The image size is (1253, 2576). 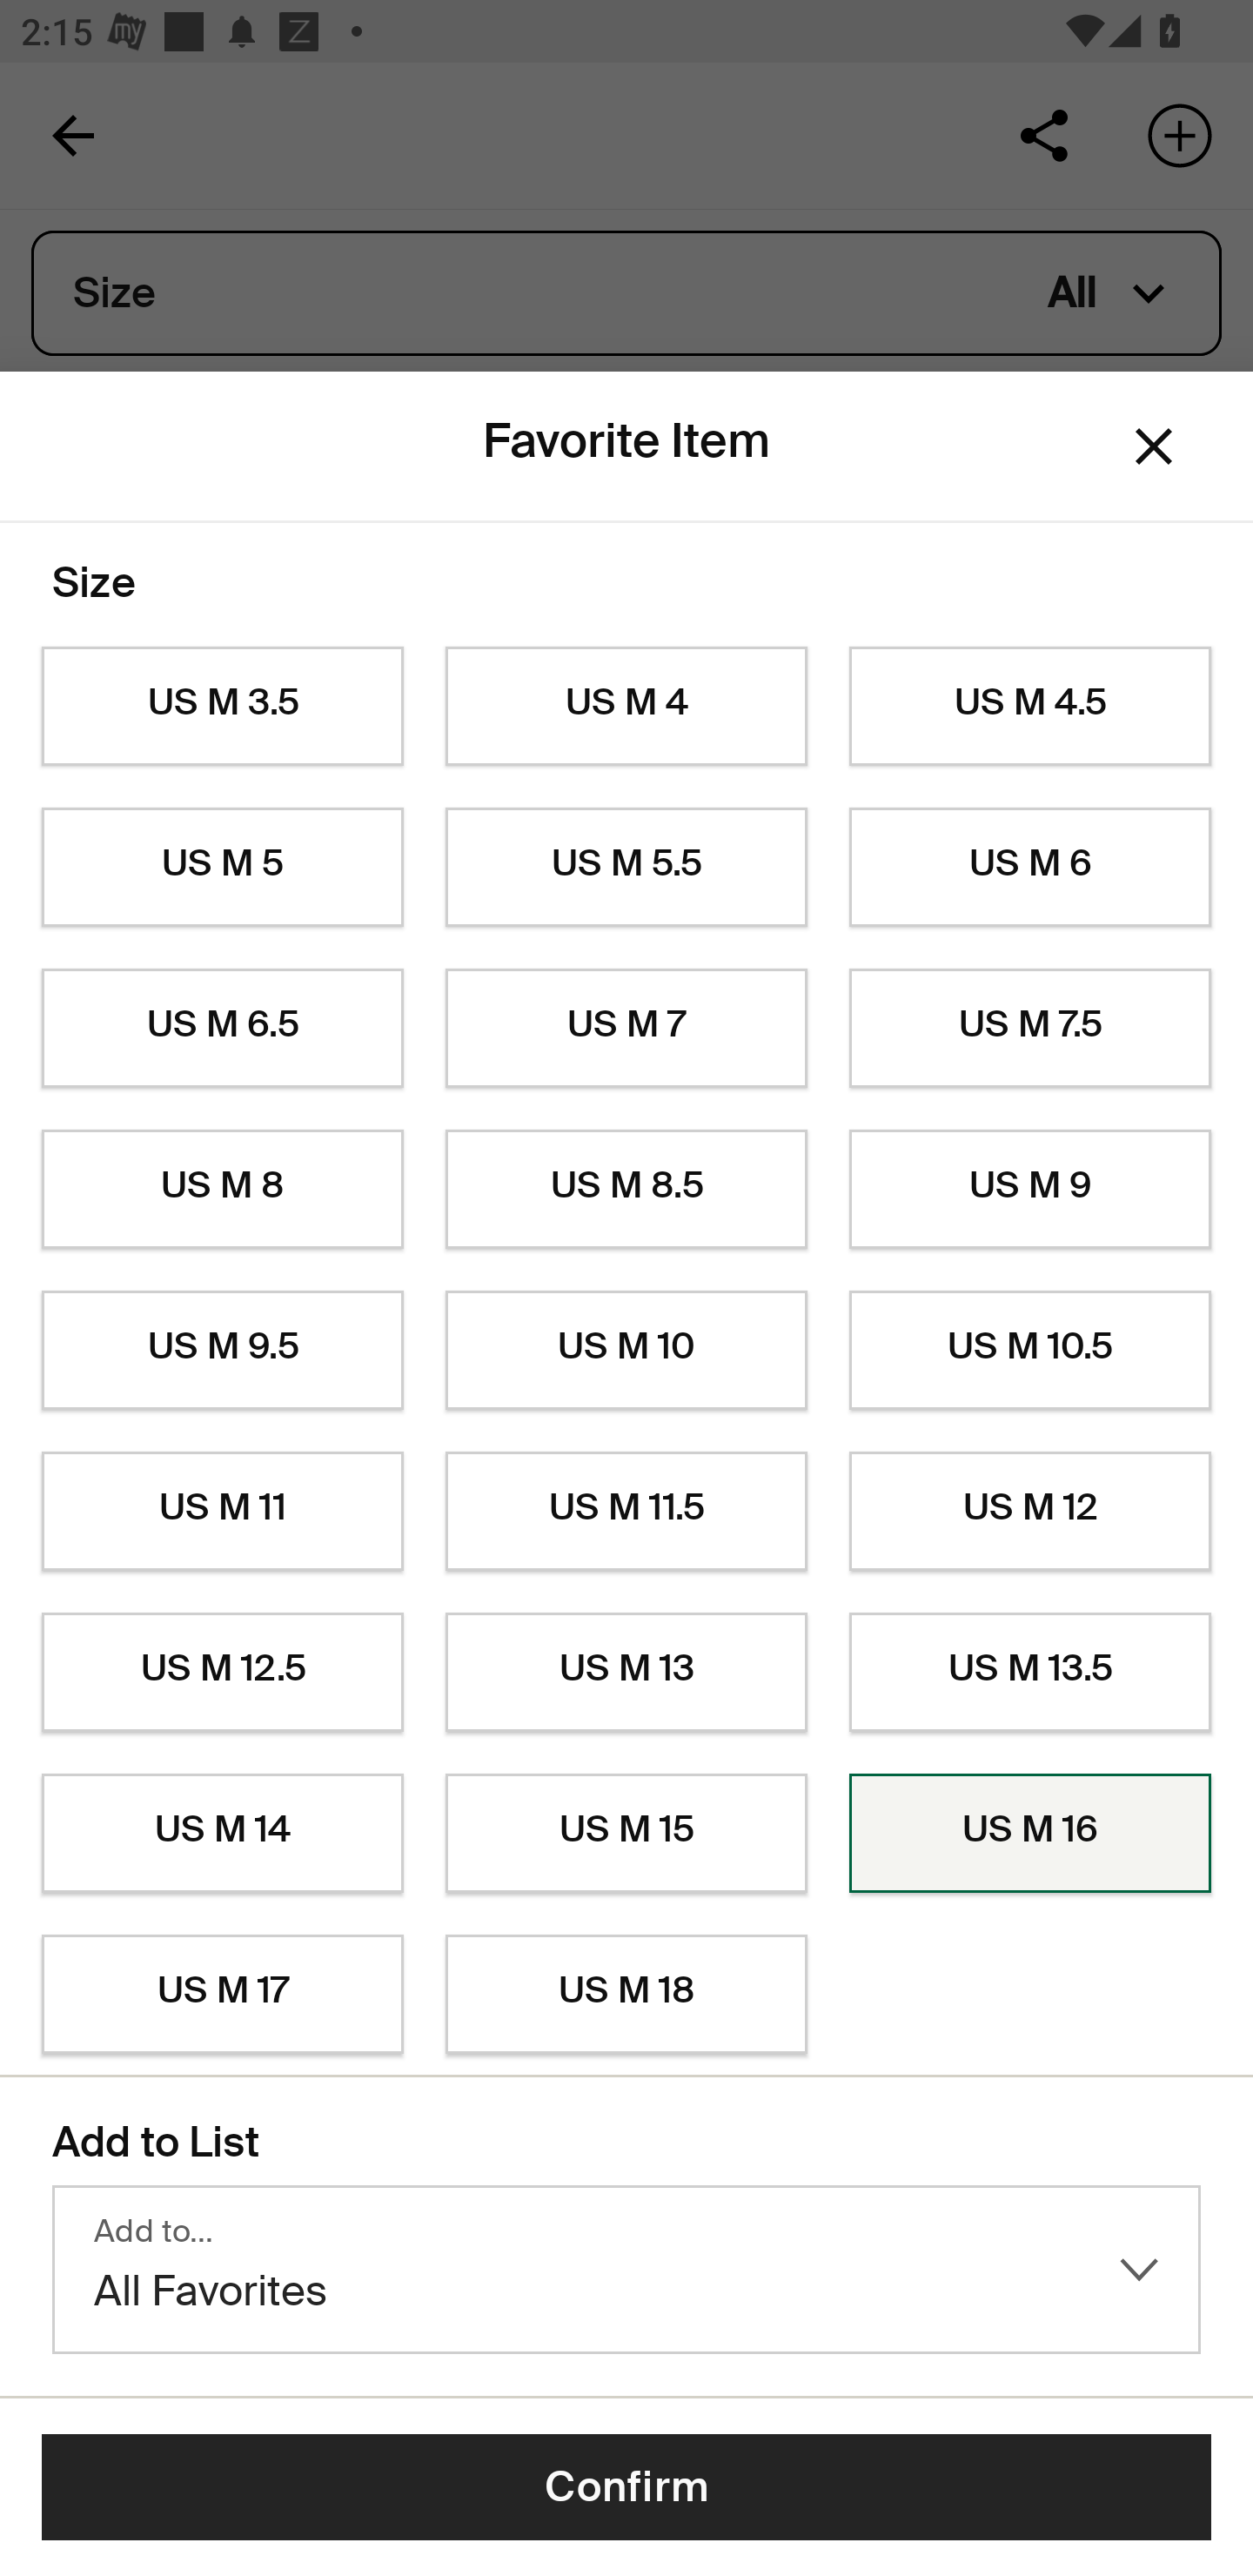 I want to click on US M 7.5, so click(x=1030, y=1029).